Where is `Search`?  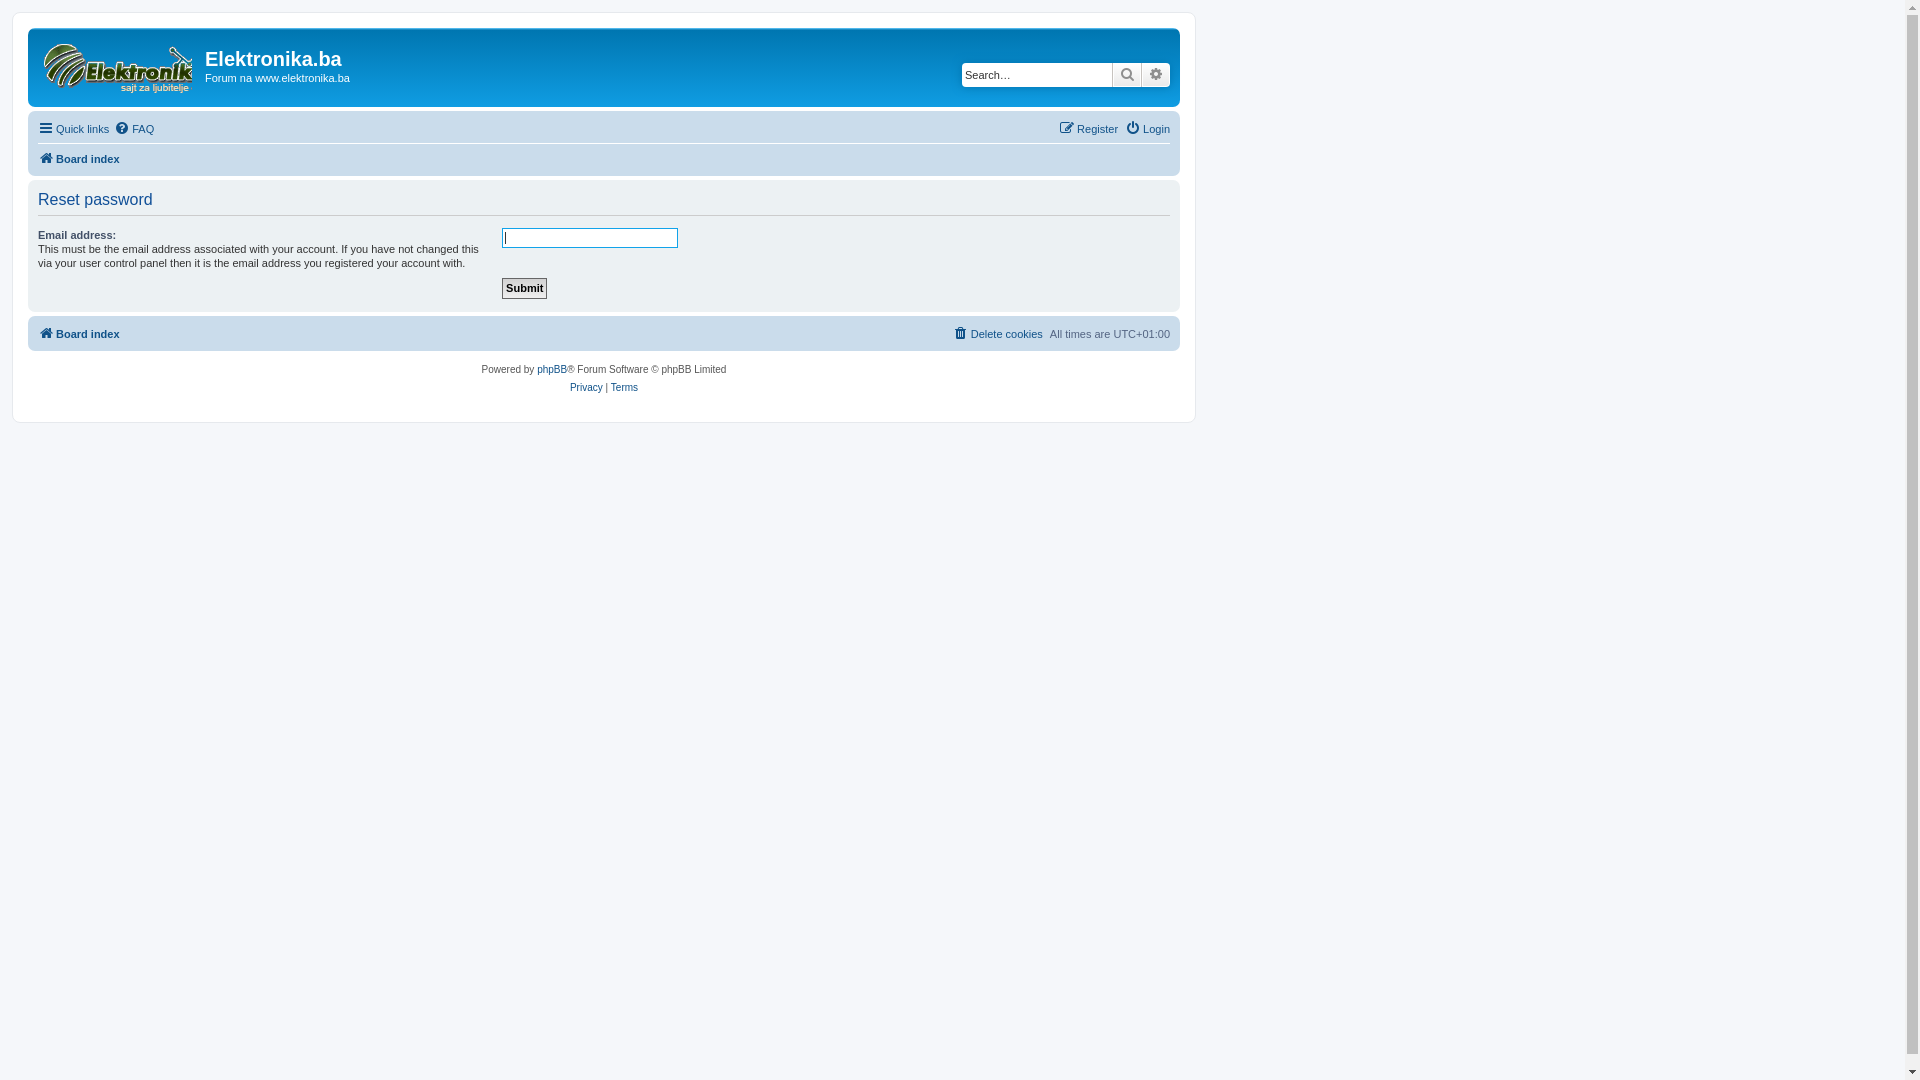 Search is located at coordinates (1127, 75).